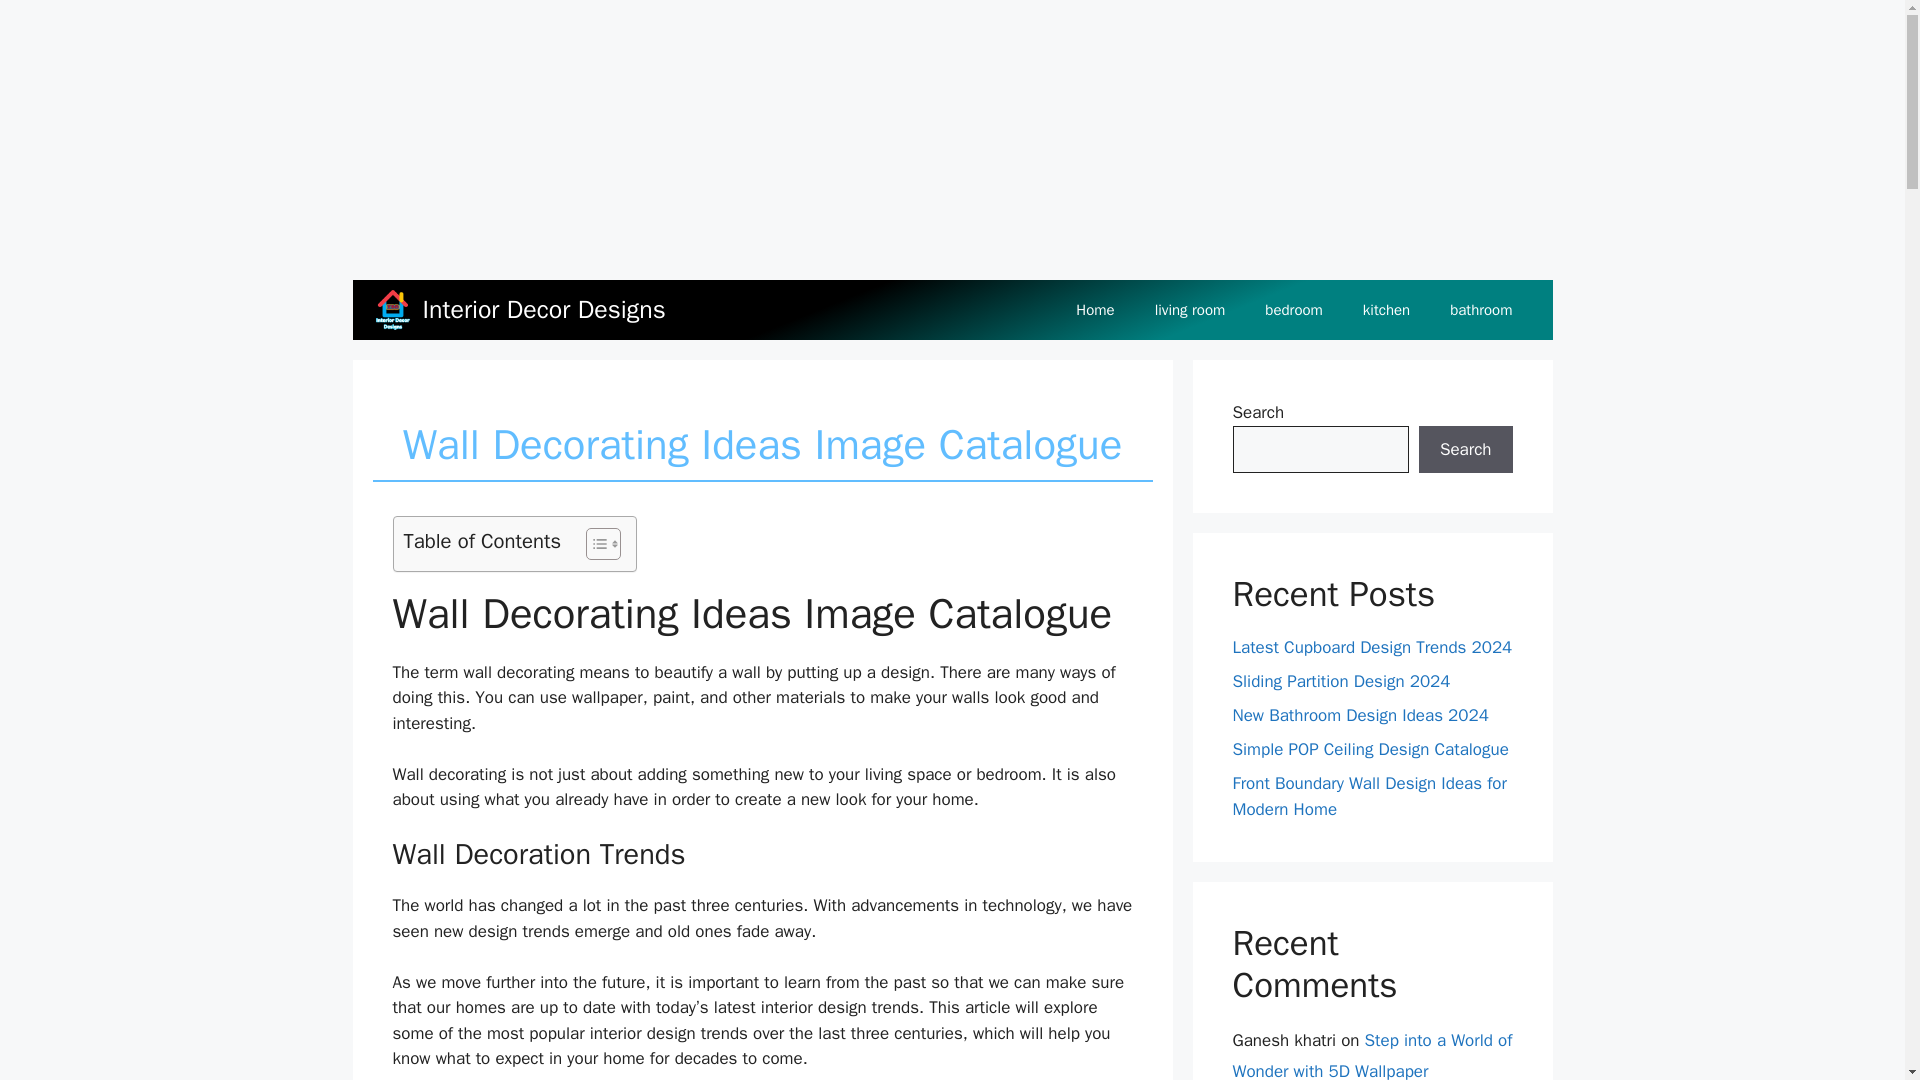  I want to click on Home, so click(1095, 310).